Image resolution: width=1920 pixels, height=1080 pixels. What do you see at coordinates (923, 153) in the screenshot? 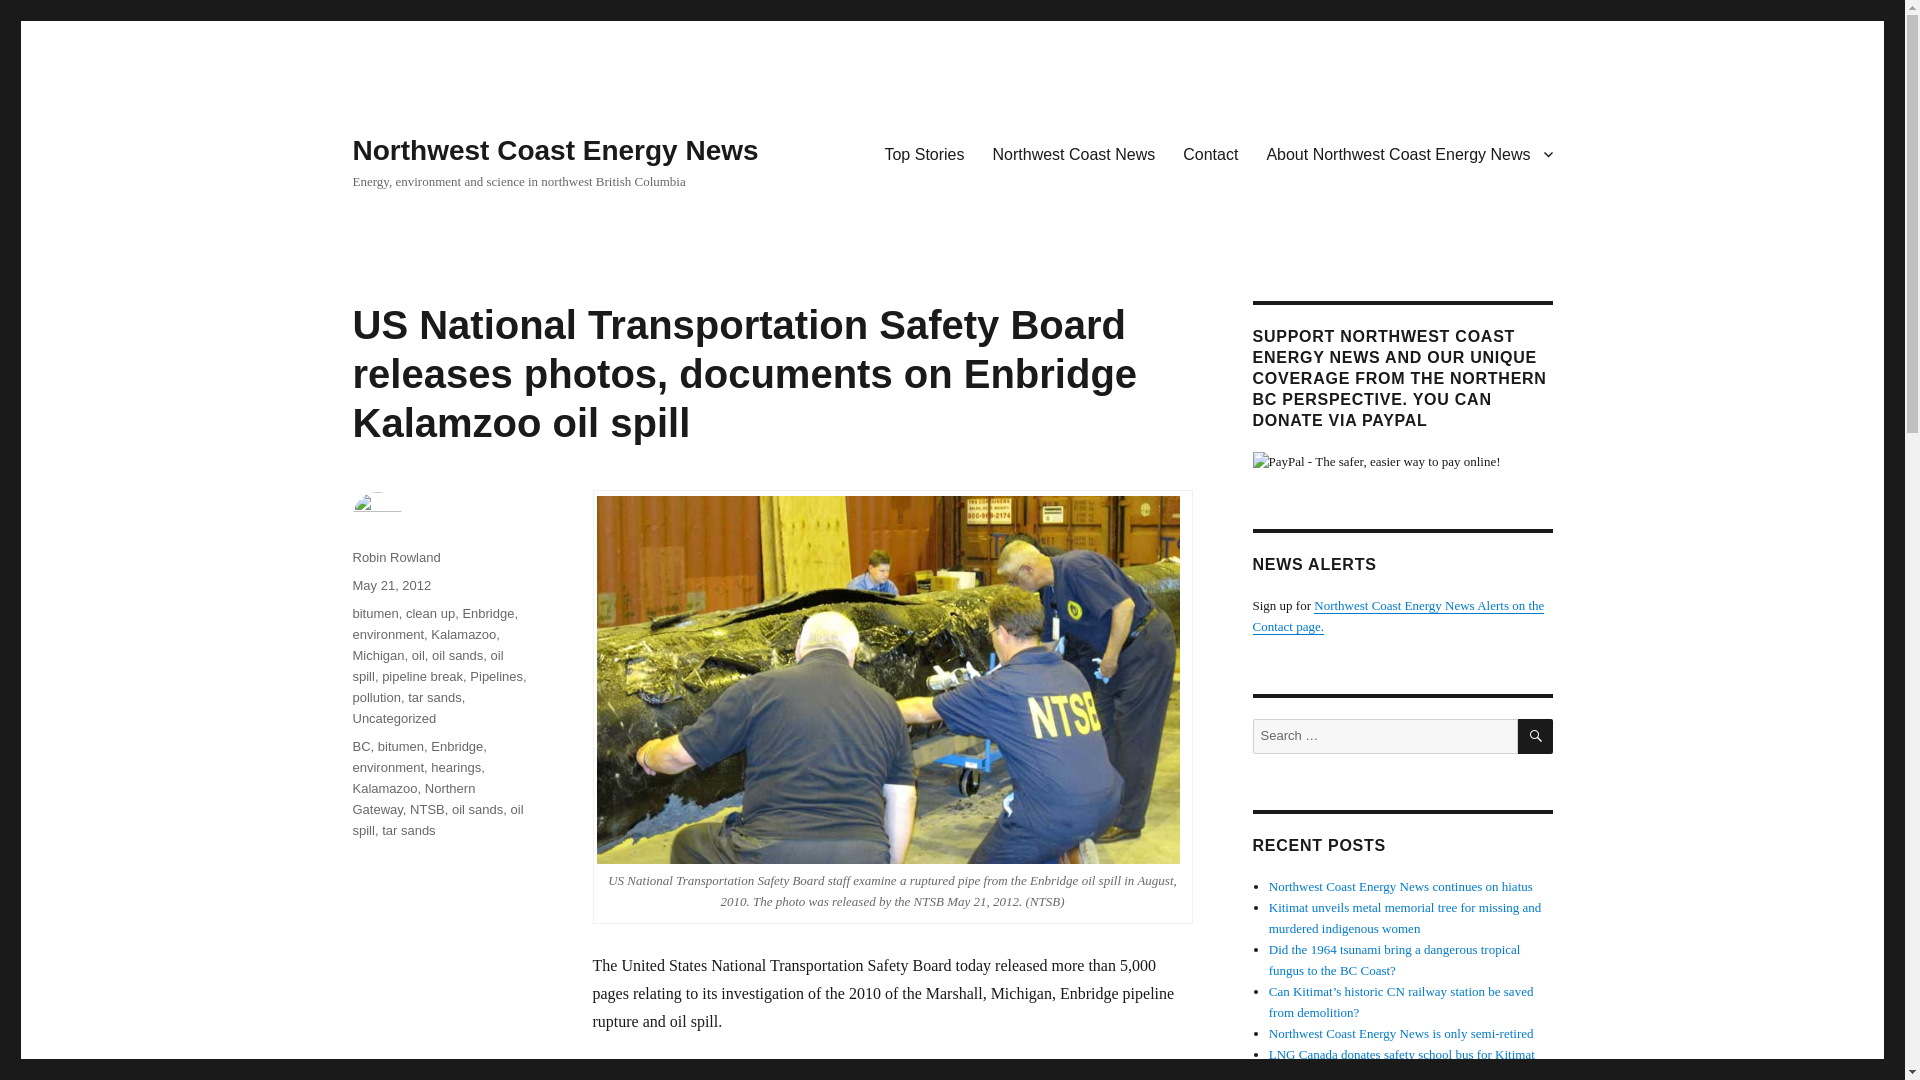
I see `Top Stories` at bounding box center [923, 153].